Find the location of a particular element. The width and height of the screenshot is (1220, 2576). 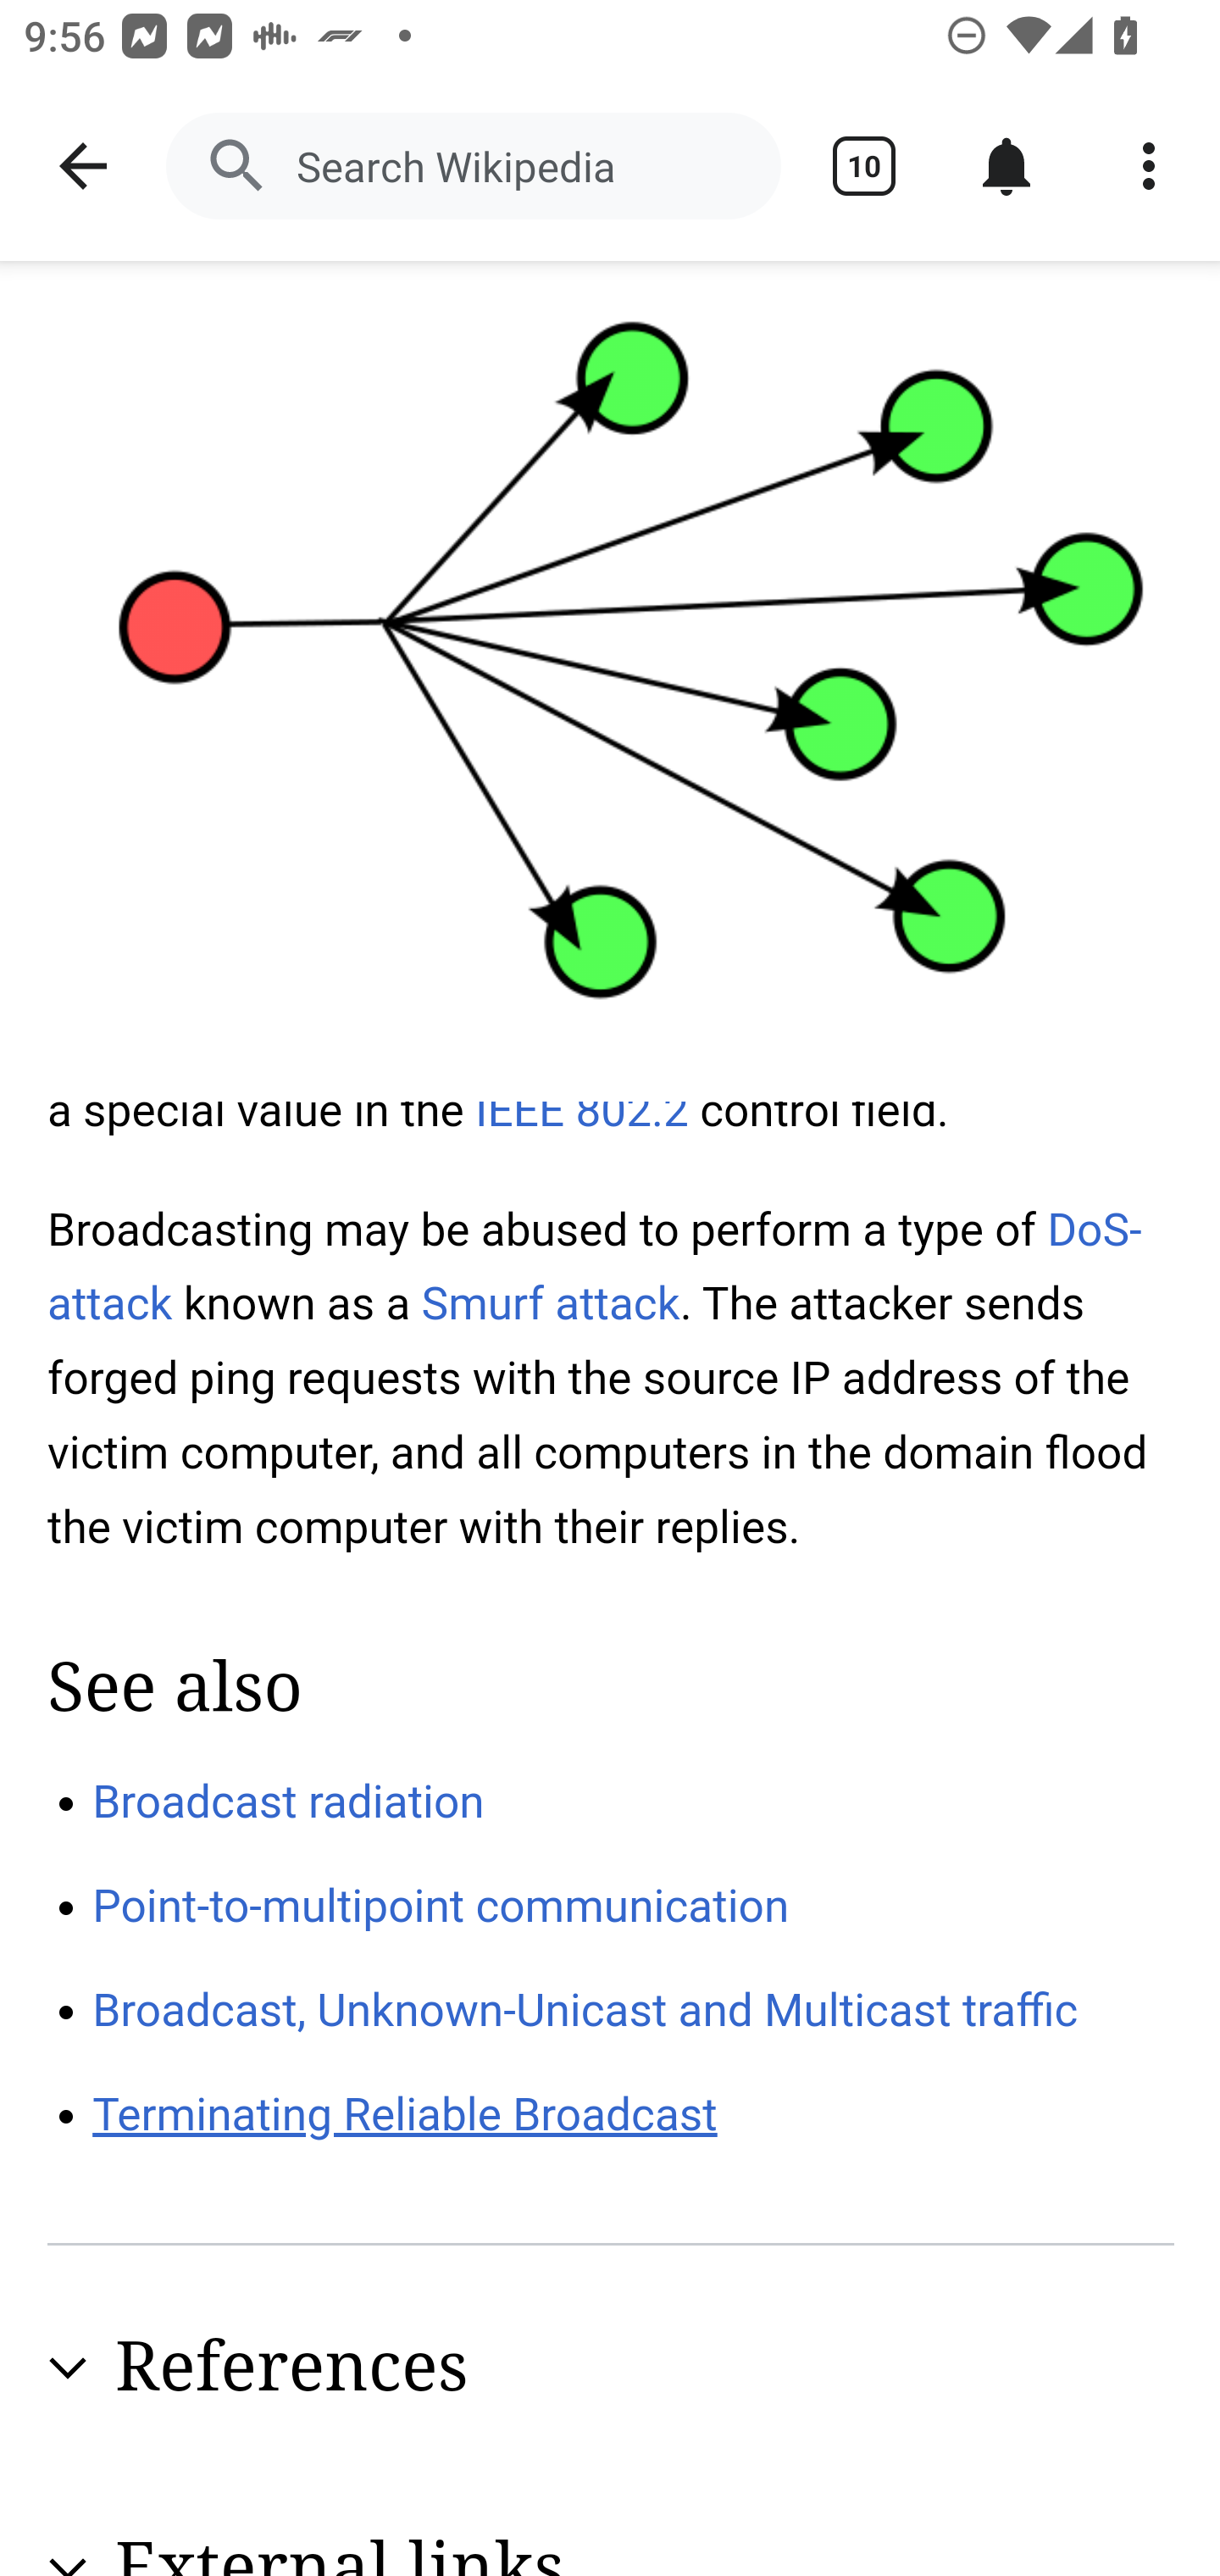

Smurf attack is located at coordinates (551, 1303).